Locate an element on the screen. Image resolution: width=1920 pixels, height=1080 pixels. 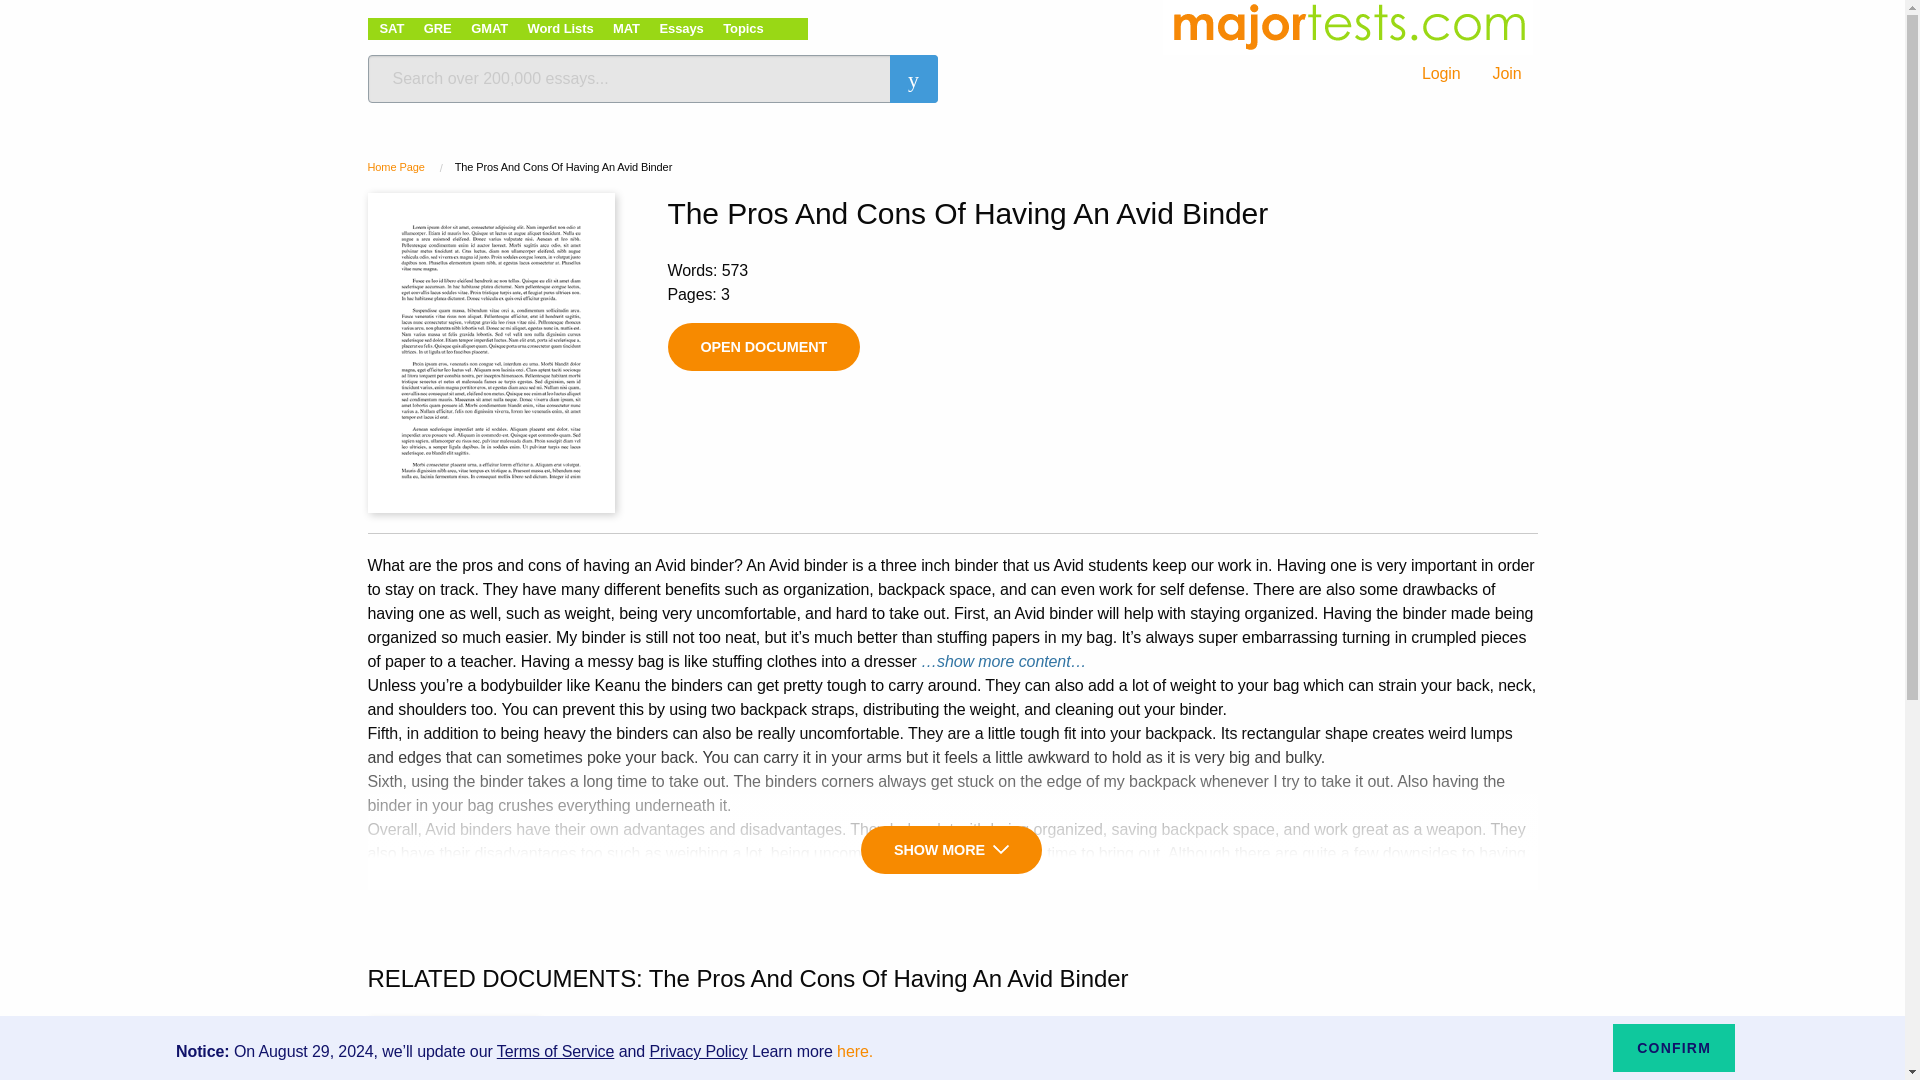
Privacy Policy is located at coordinates (697, 1051).